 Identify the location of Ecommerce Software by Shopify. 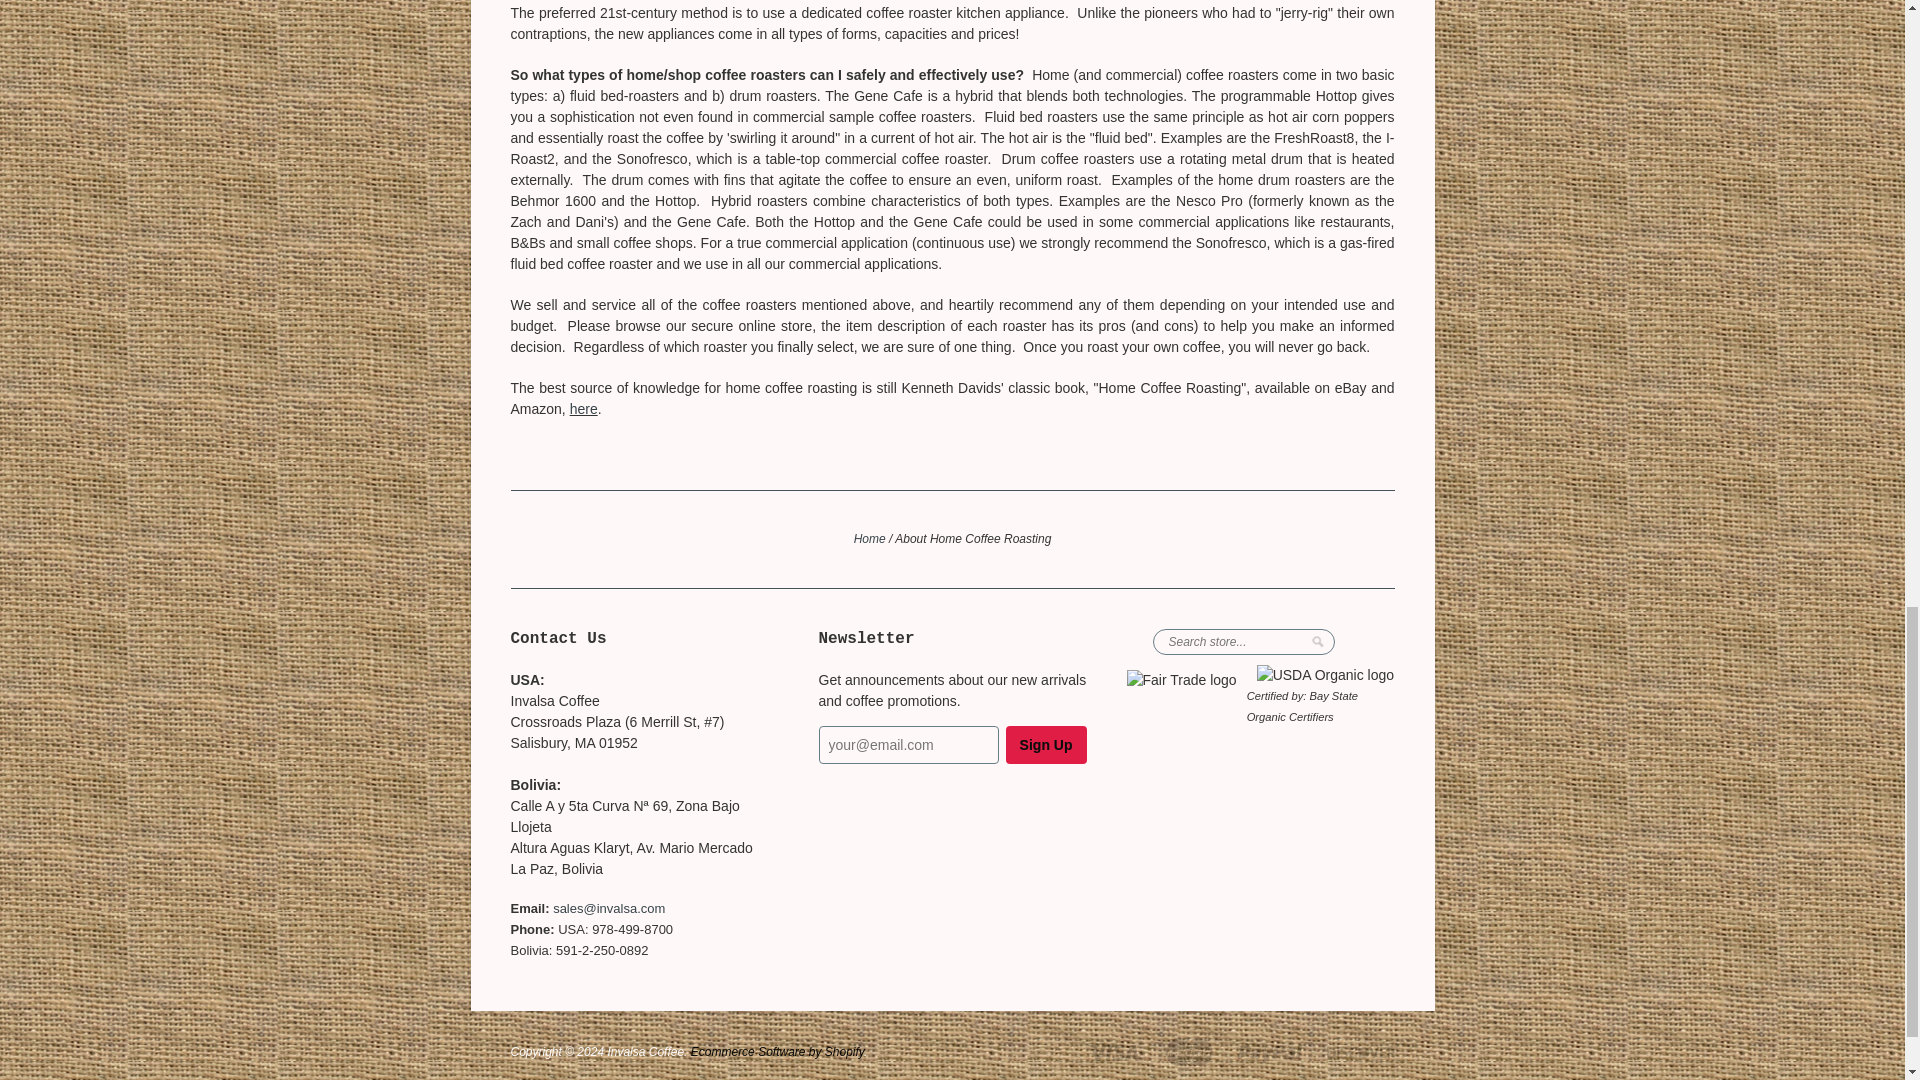
(778, 1052).